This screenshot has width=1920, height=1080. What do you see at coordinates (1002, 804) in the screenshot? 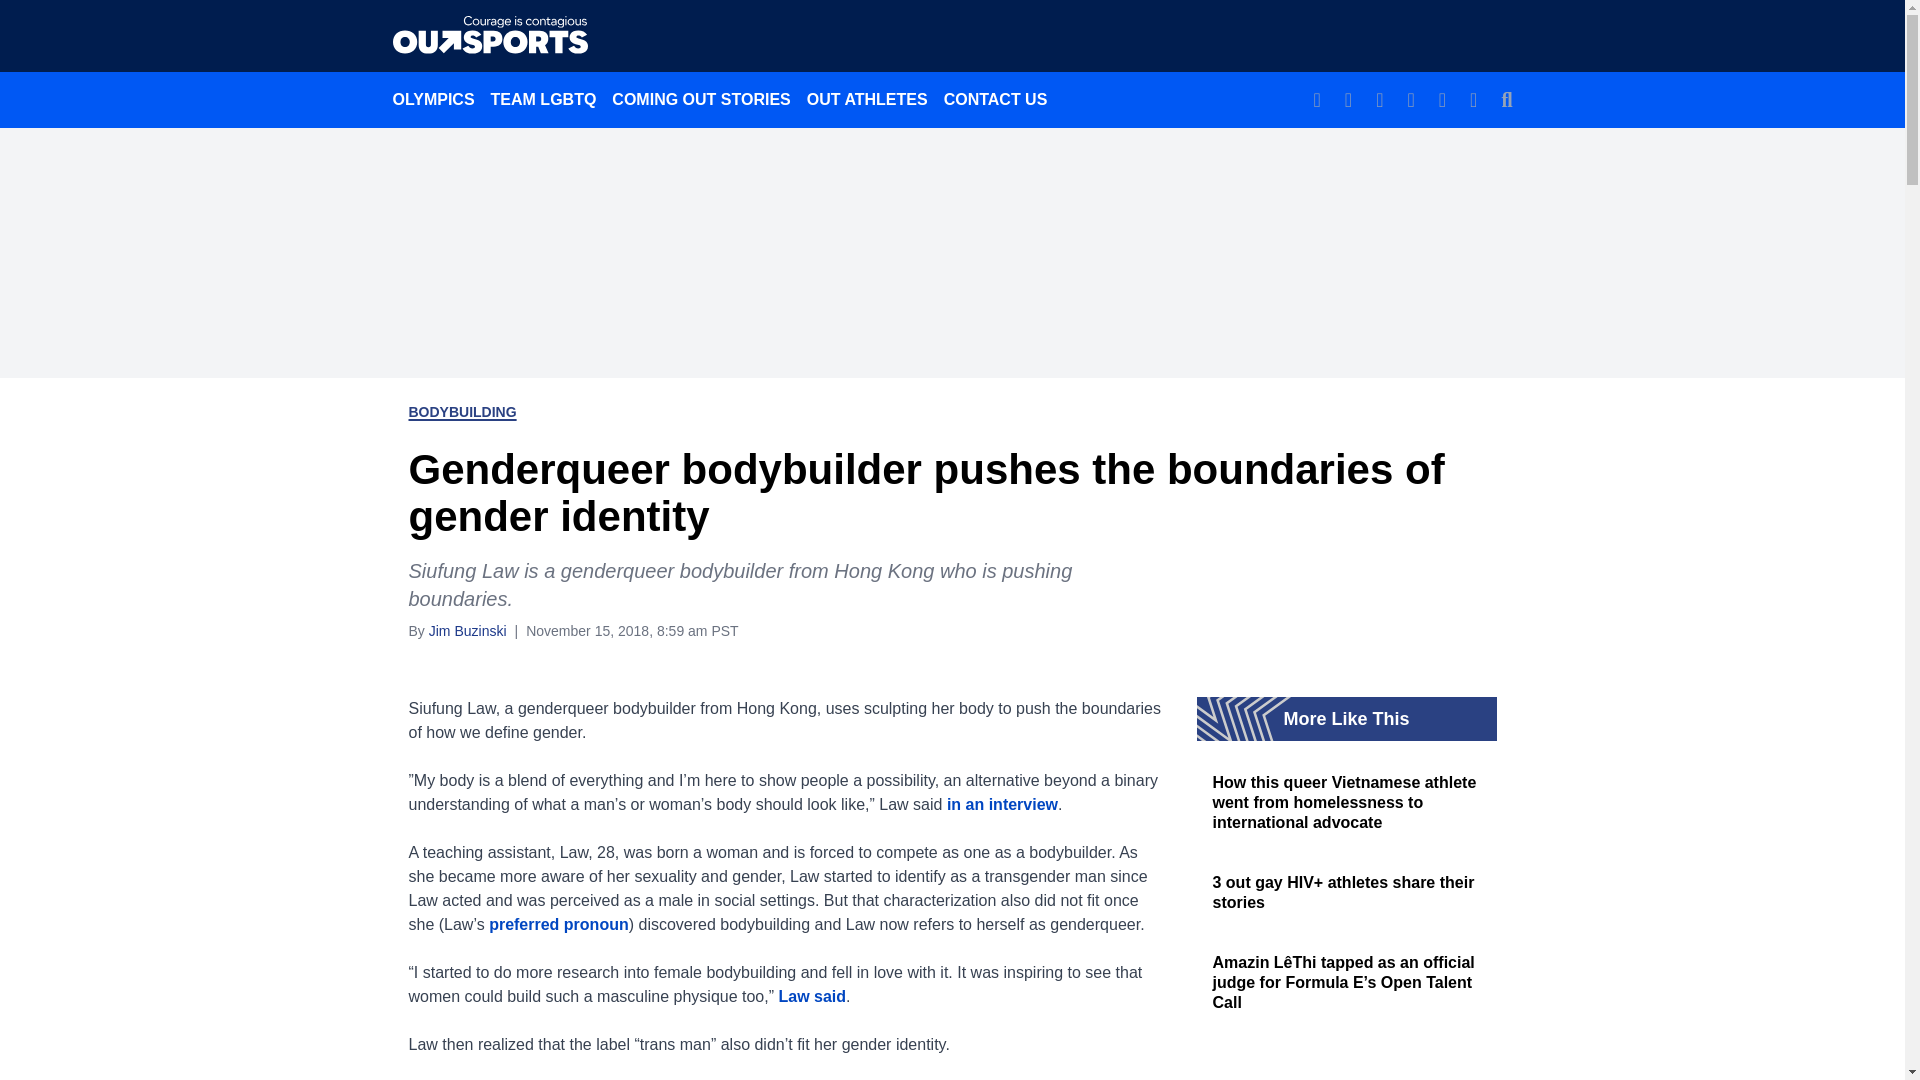
I see `in an interview` at bounding box center [1002, 804].